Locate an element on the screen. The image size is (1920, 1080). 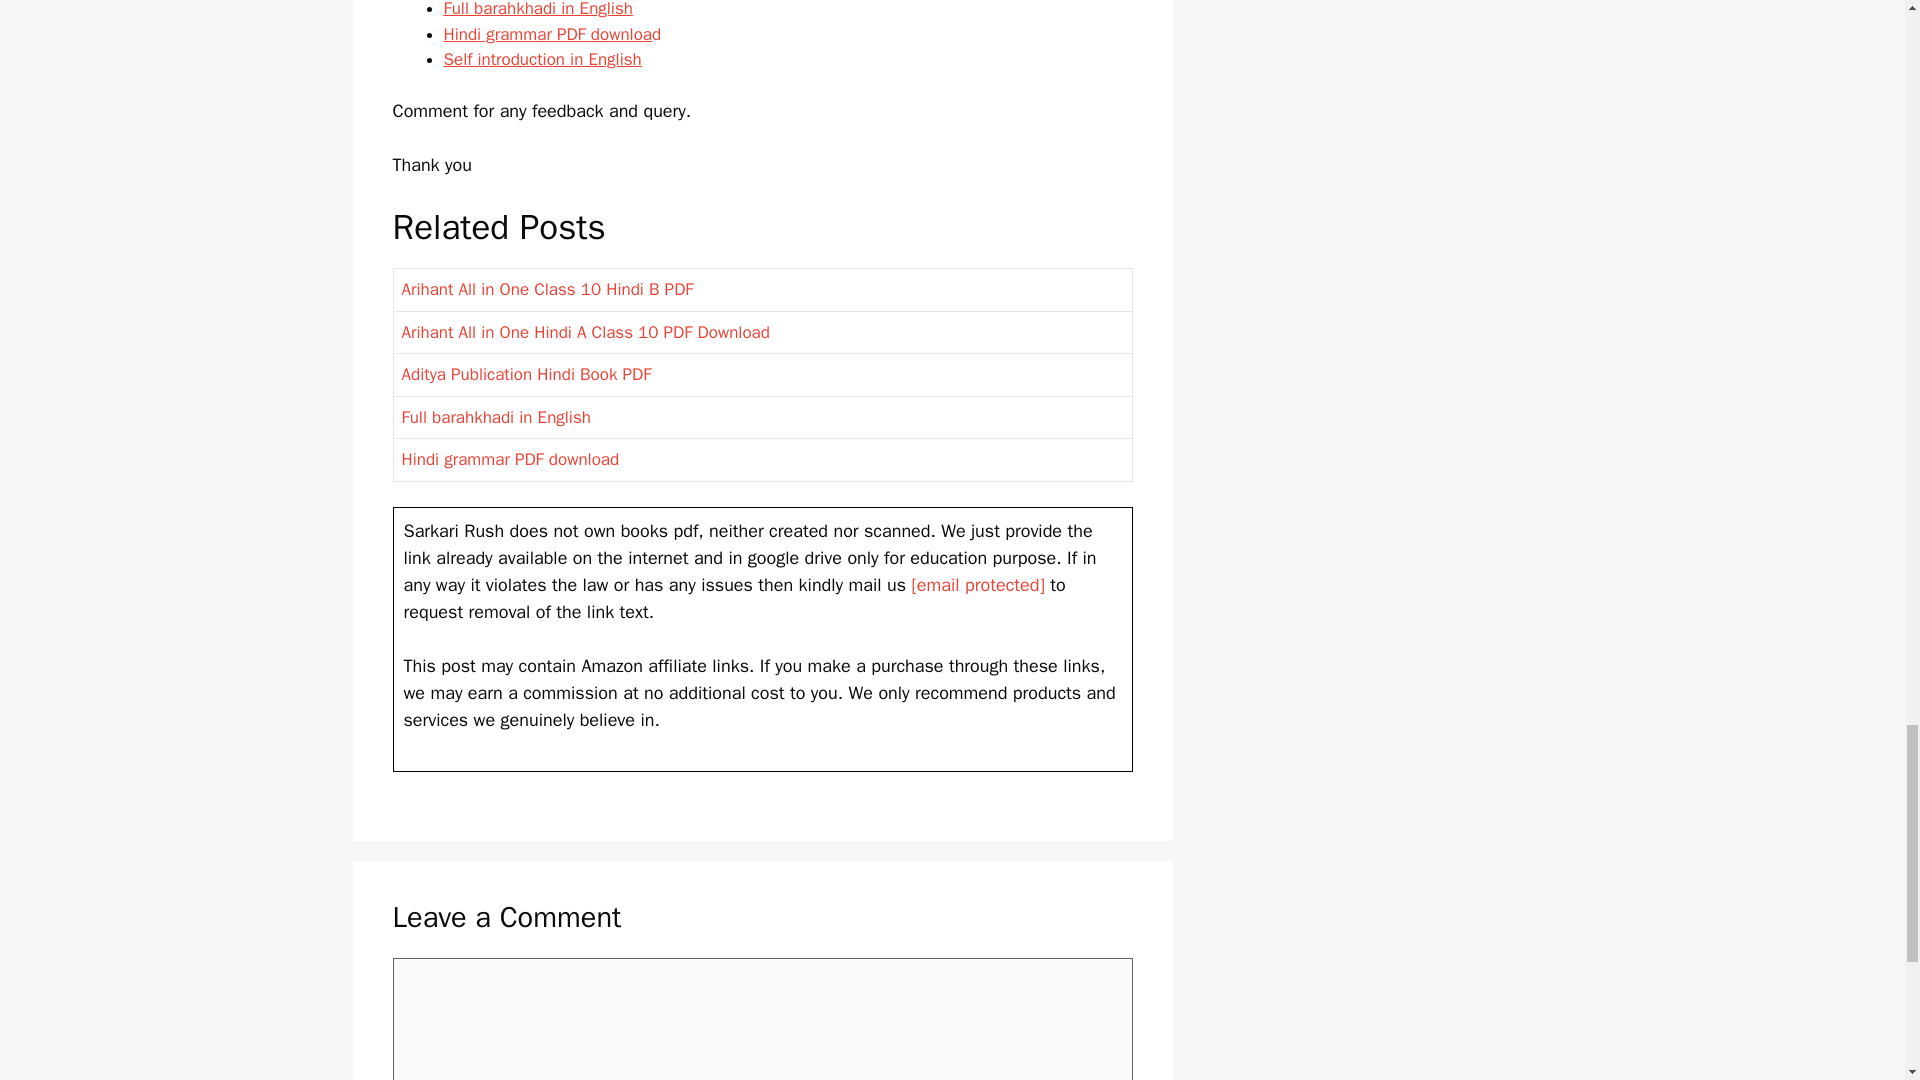
Arihant All in One Hindi A Class 10 PDF Download is located at coordinates (585, 332).